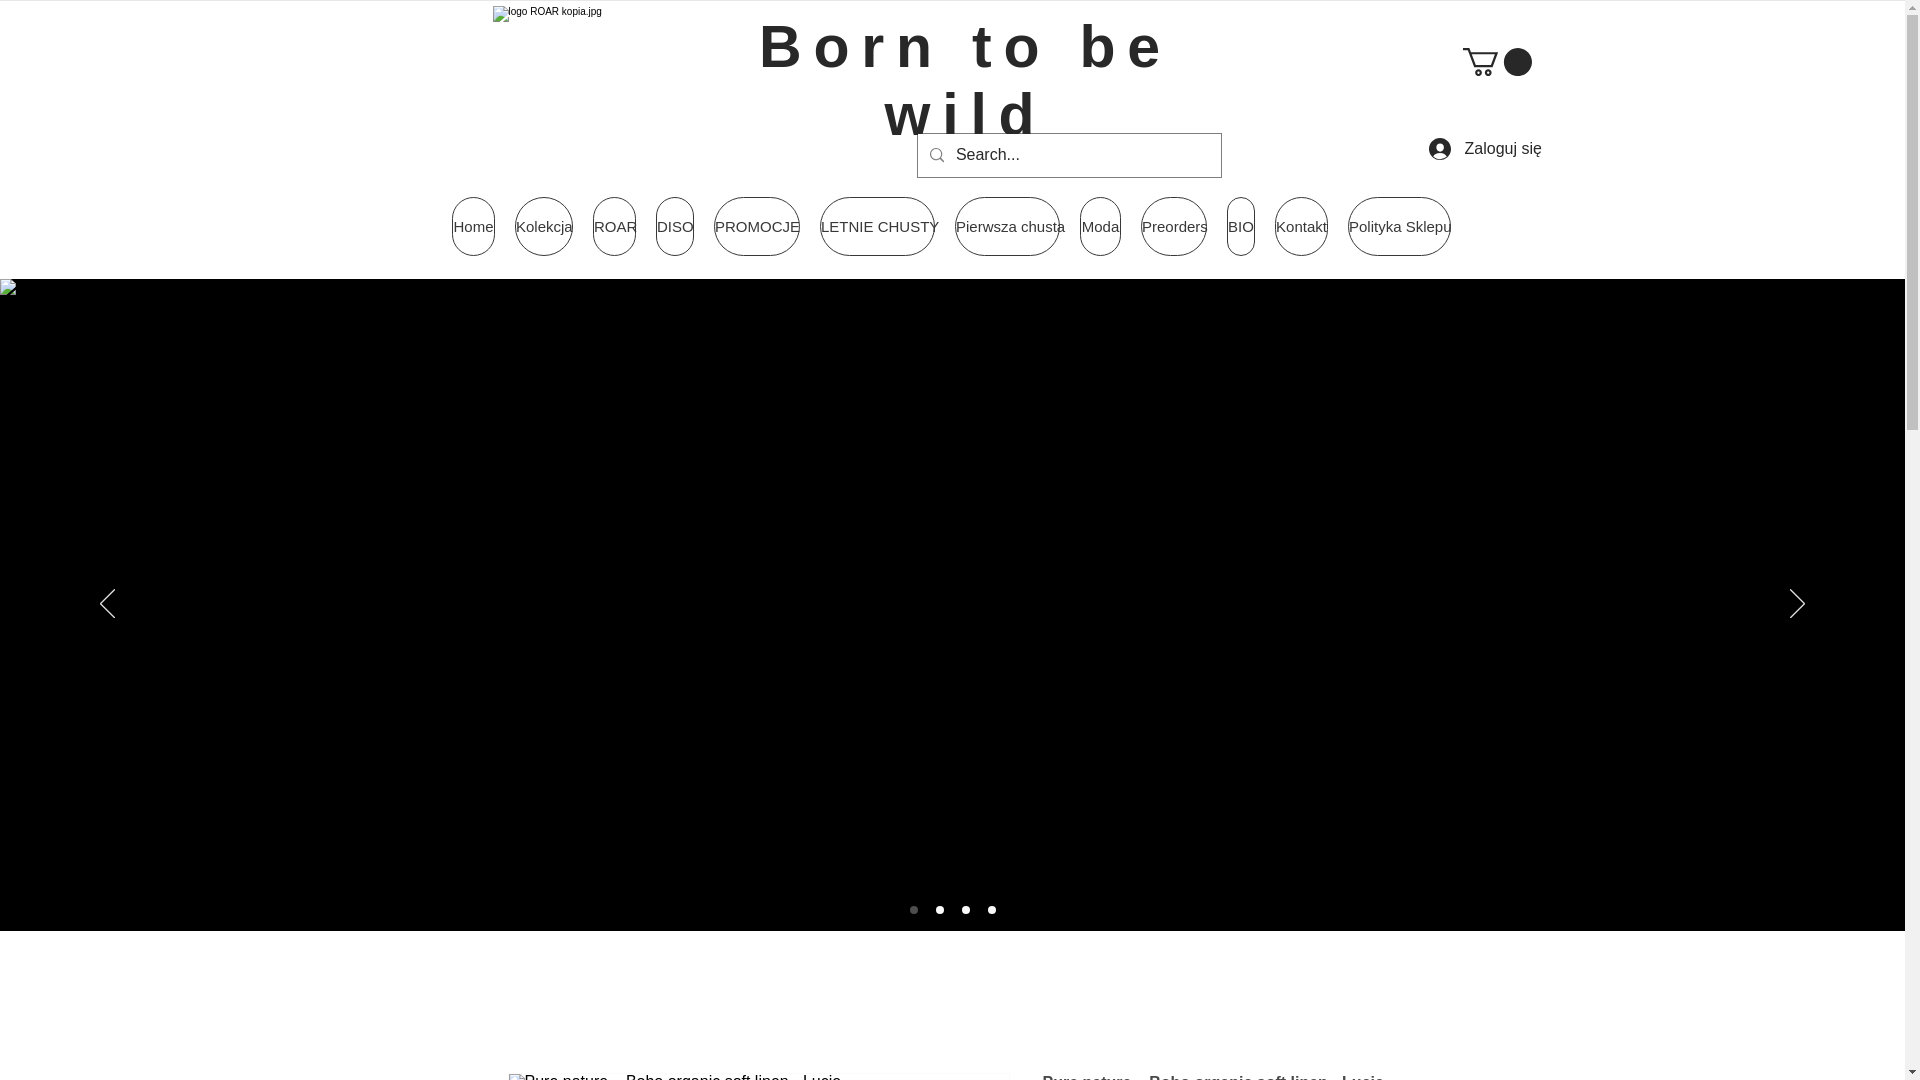  I want to click on Kontakt, so click(1301, 226).